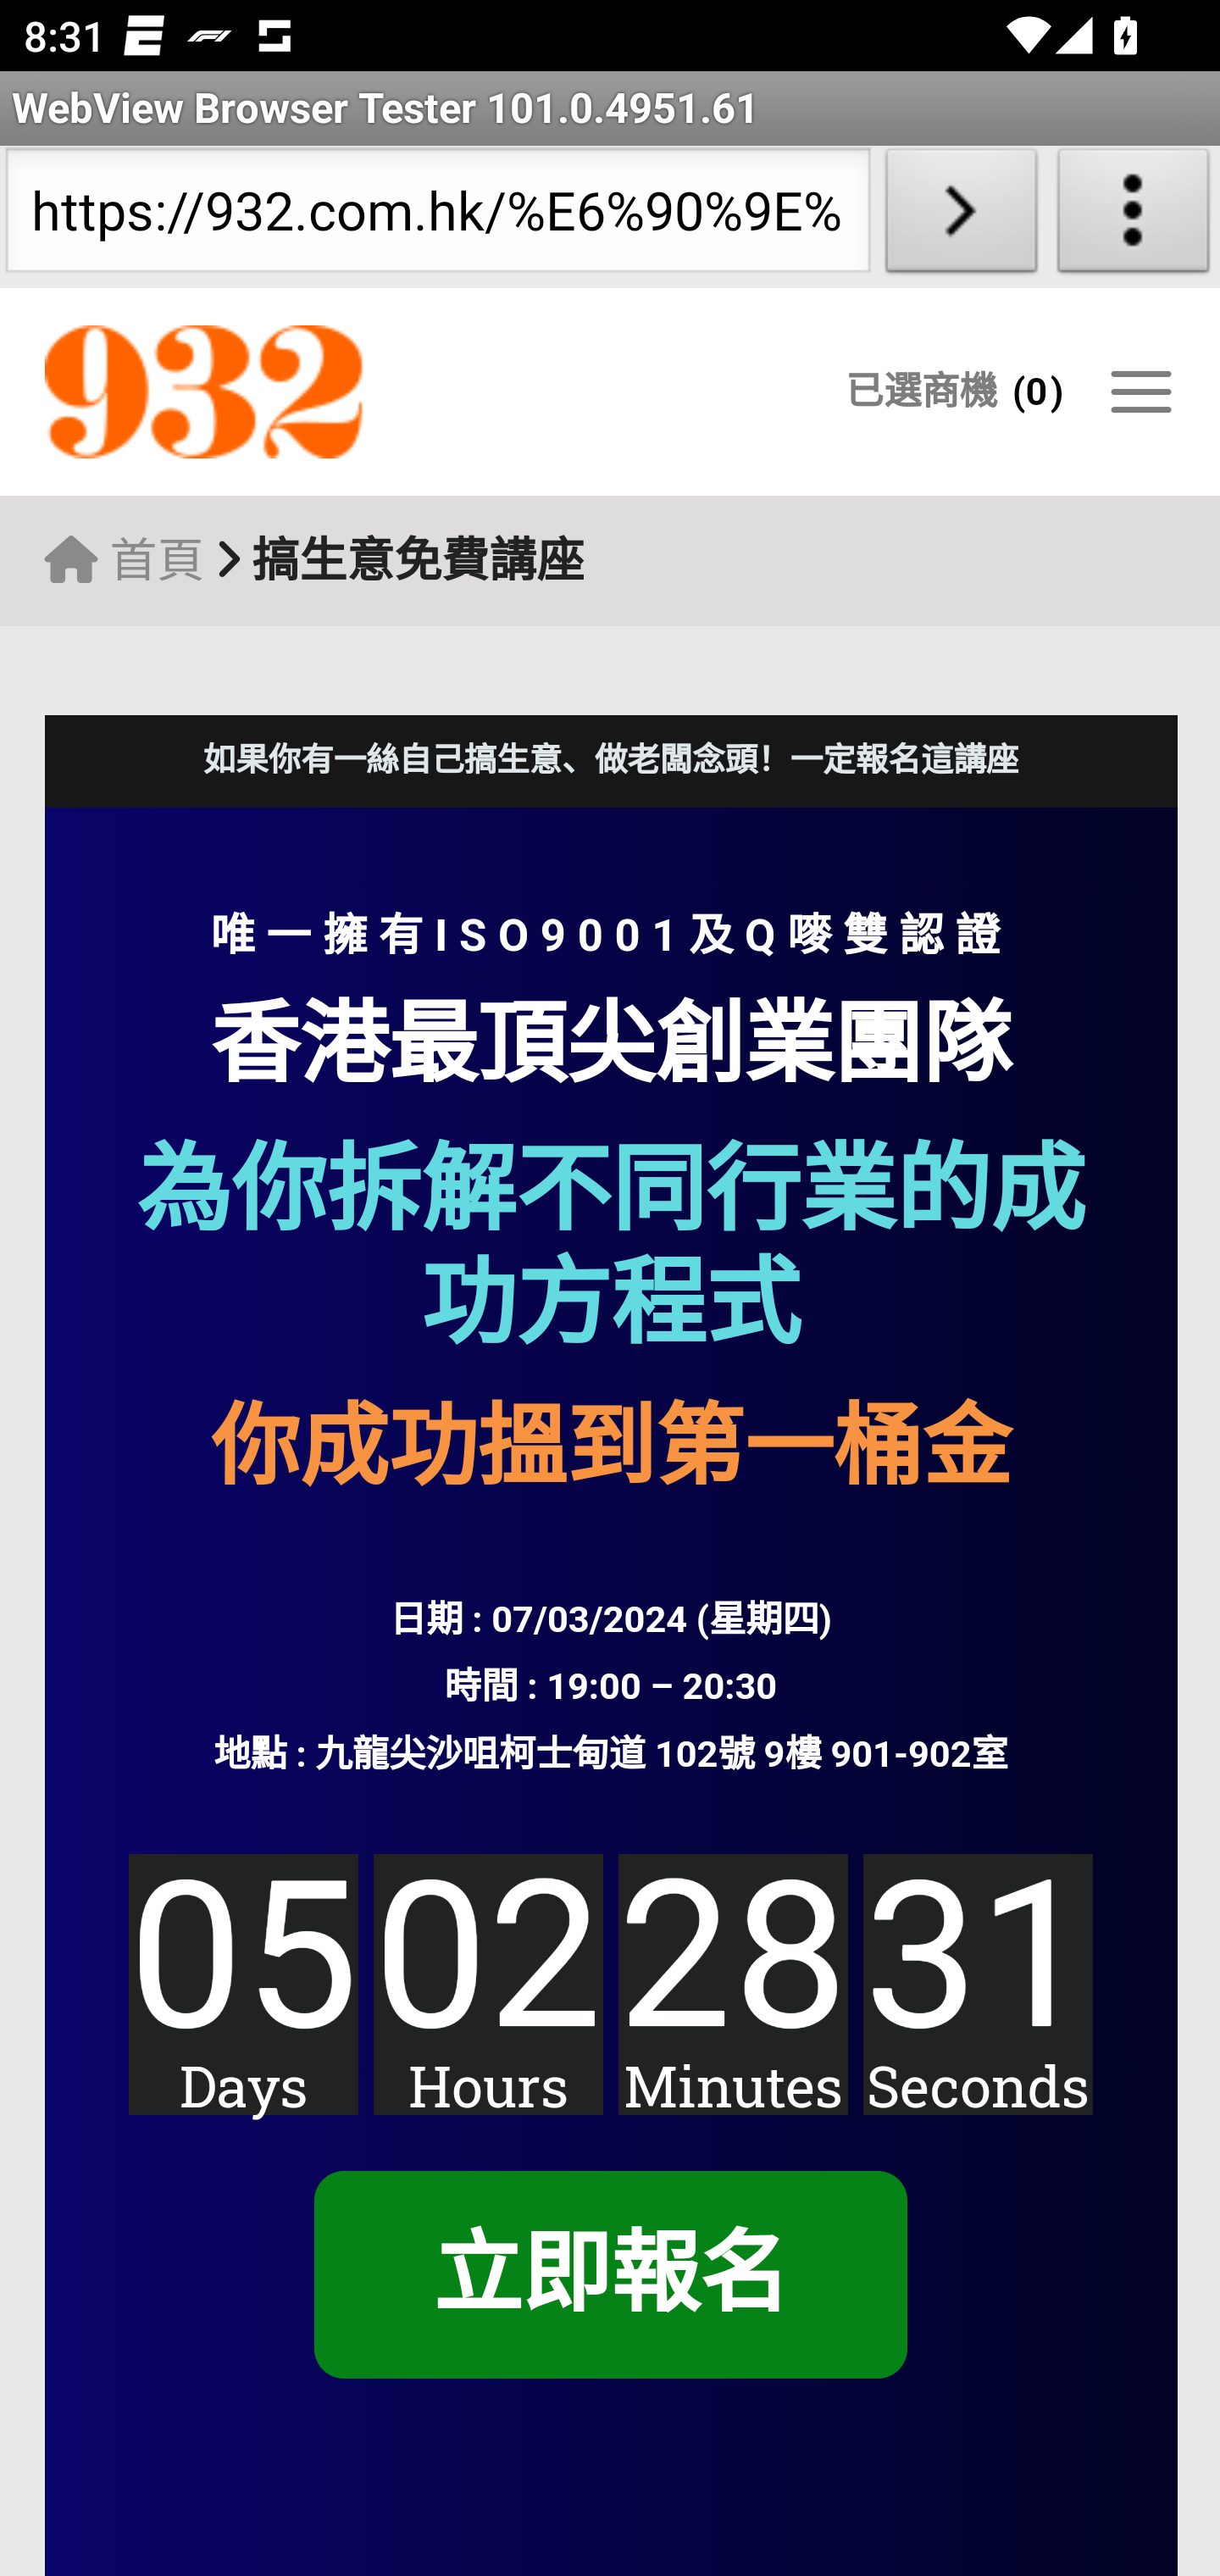  I want to click on Load URL, so click(961, 217).